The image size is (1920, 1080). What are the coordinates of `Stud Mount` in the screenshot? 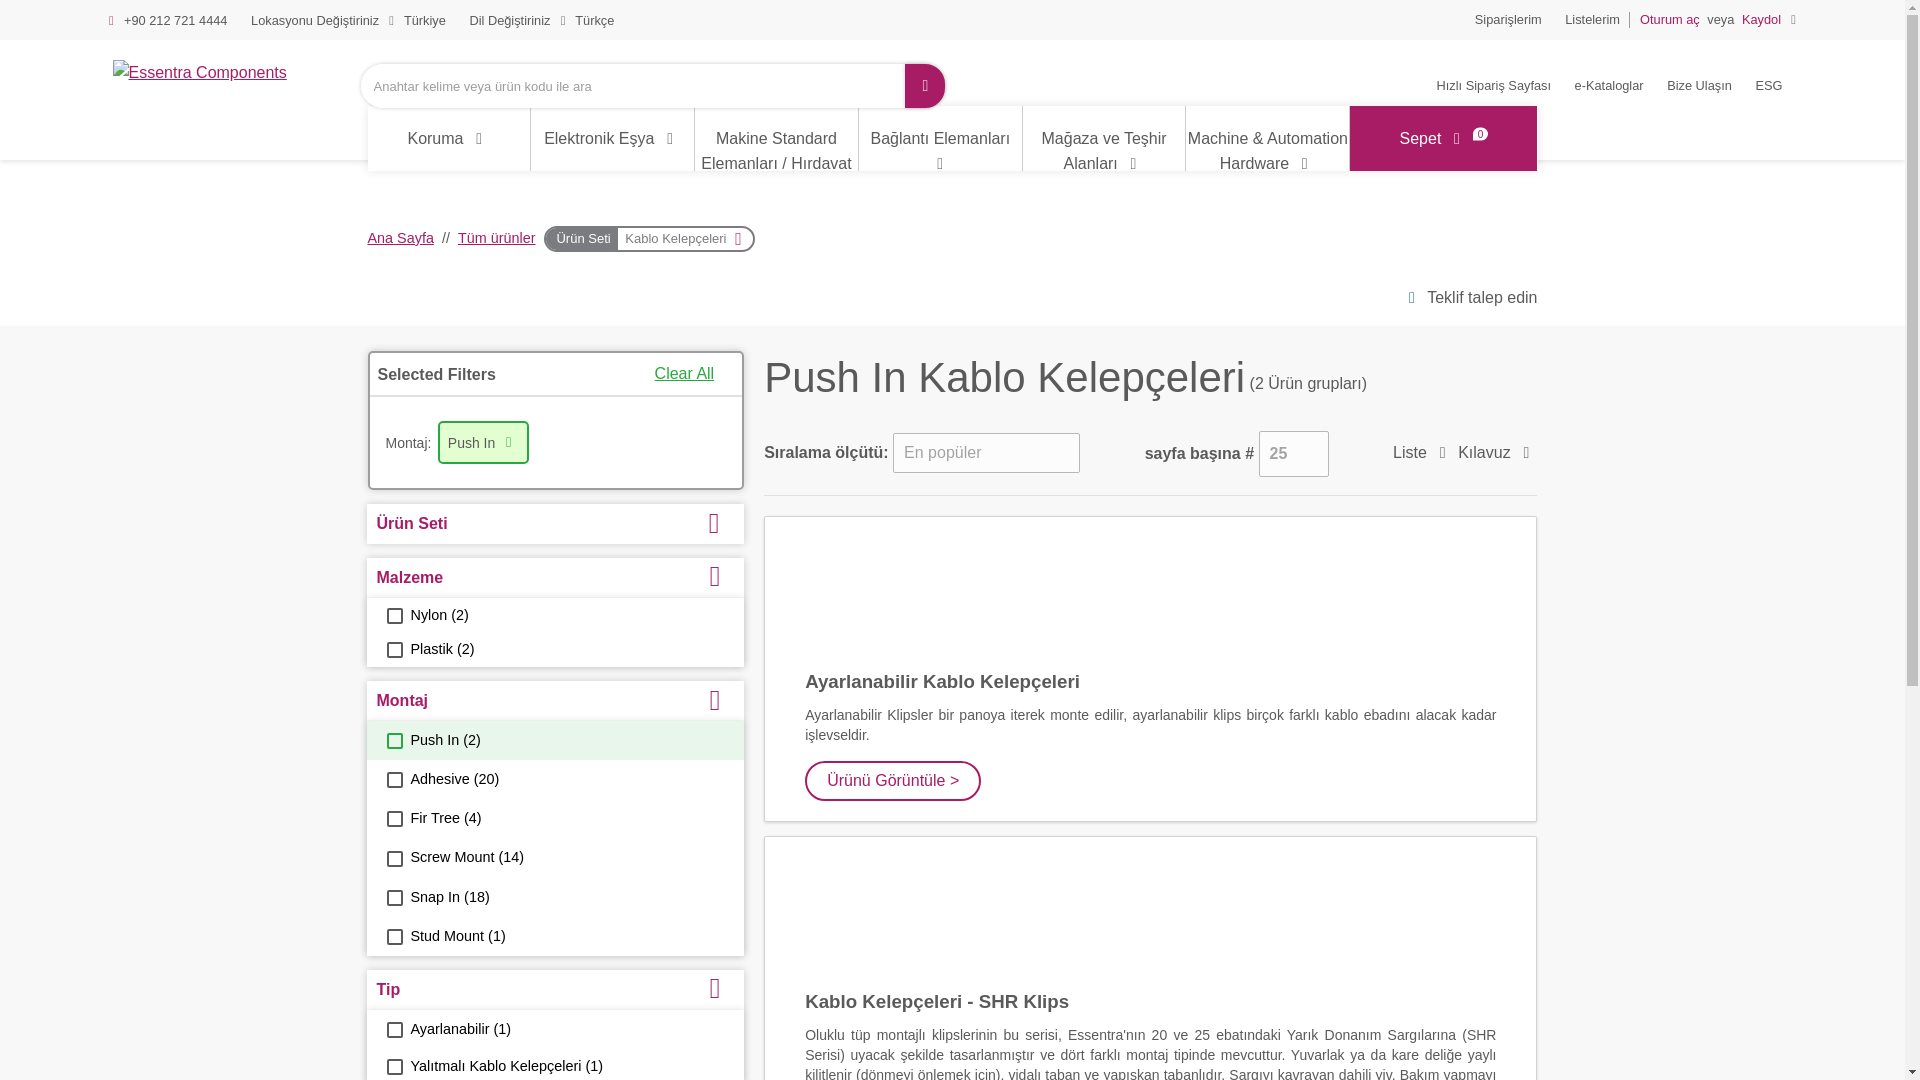 It's located at (393, 936).